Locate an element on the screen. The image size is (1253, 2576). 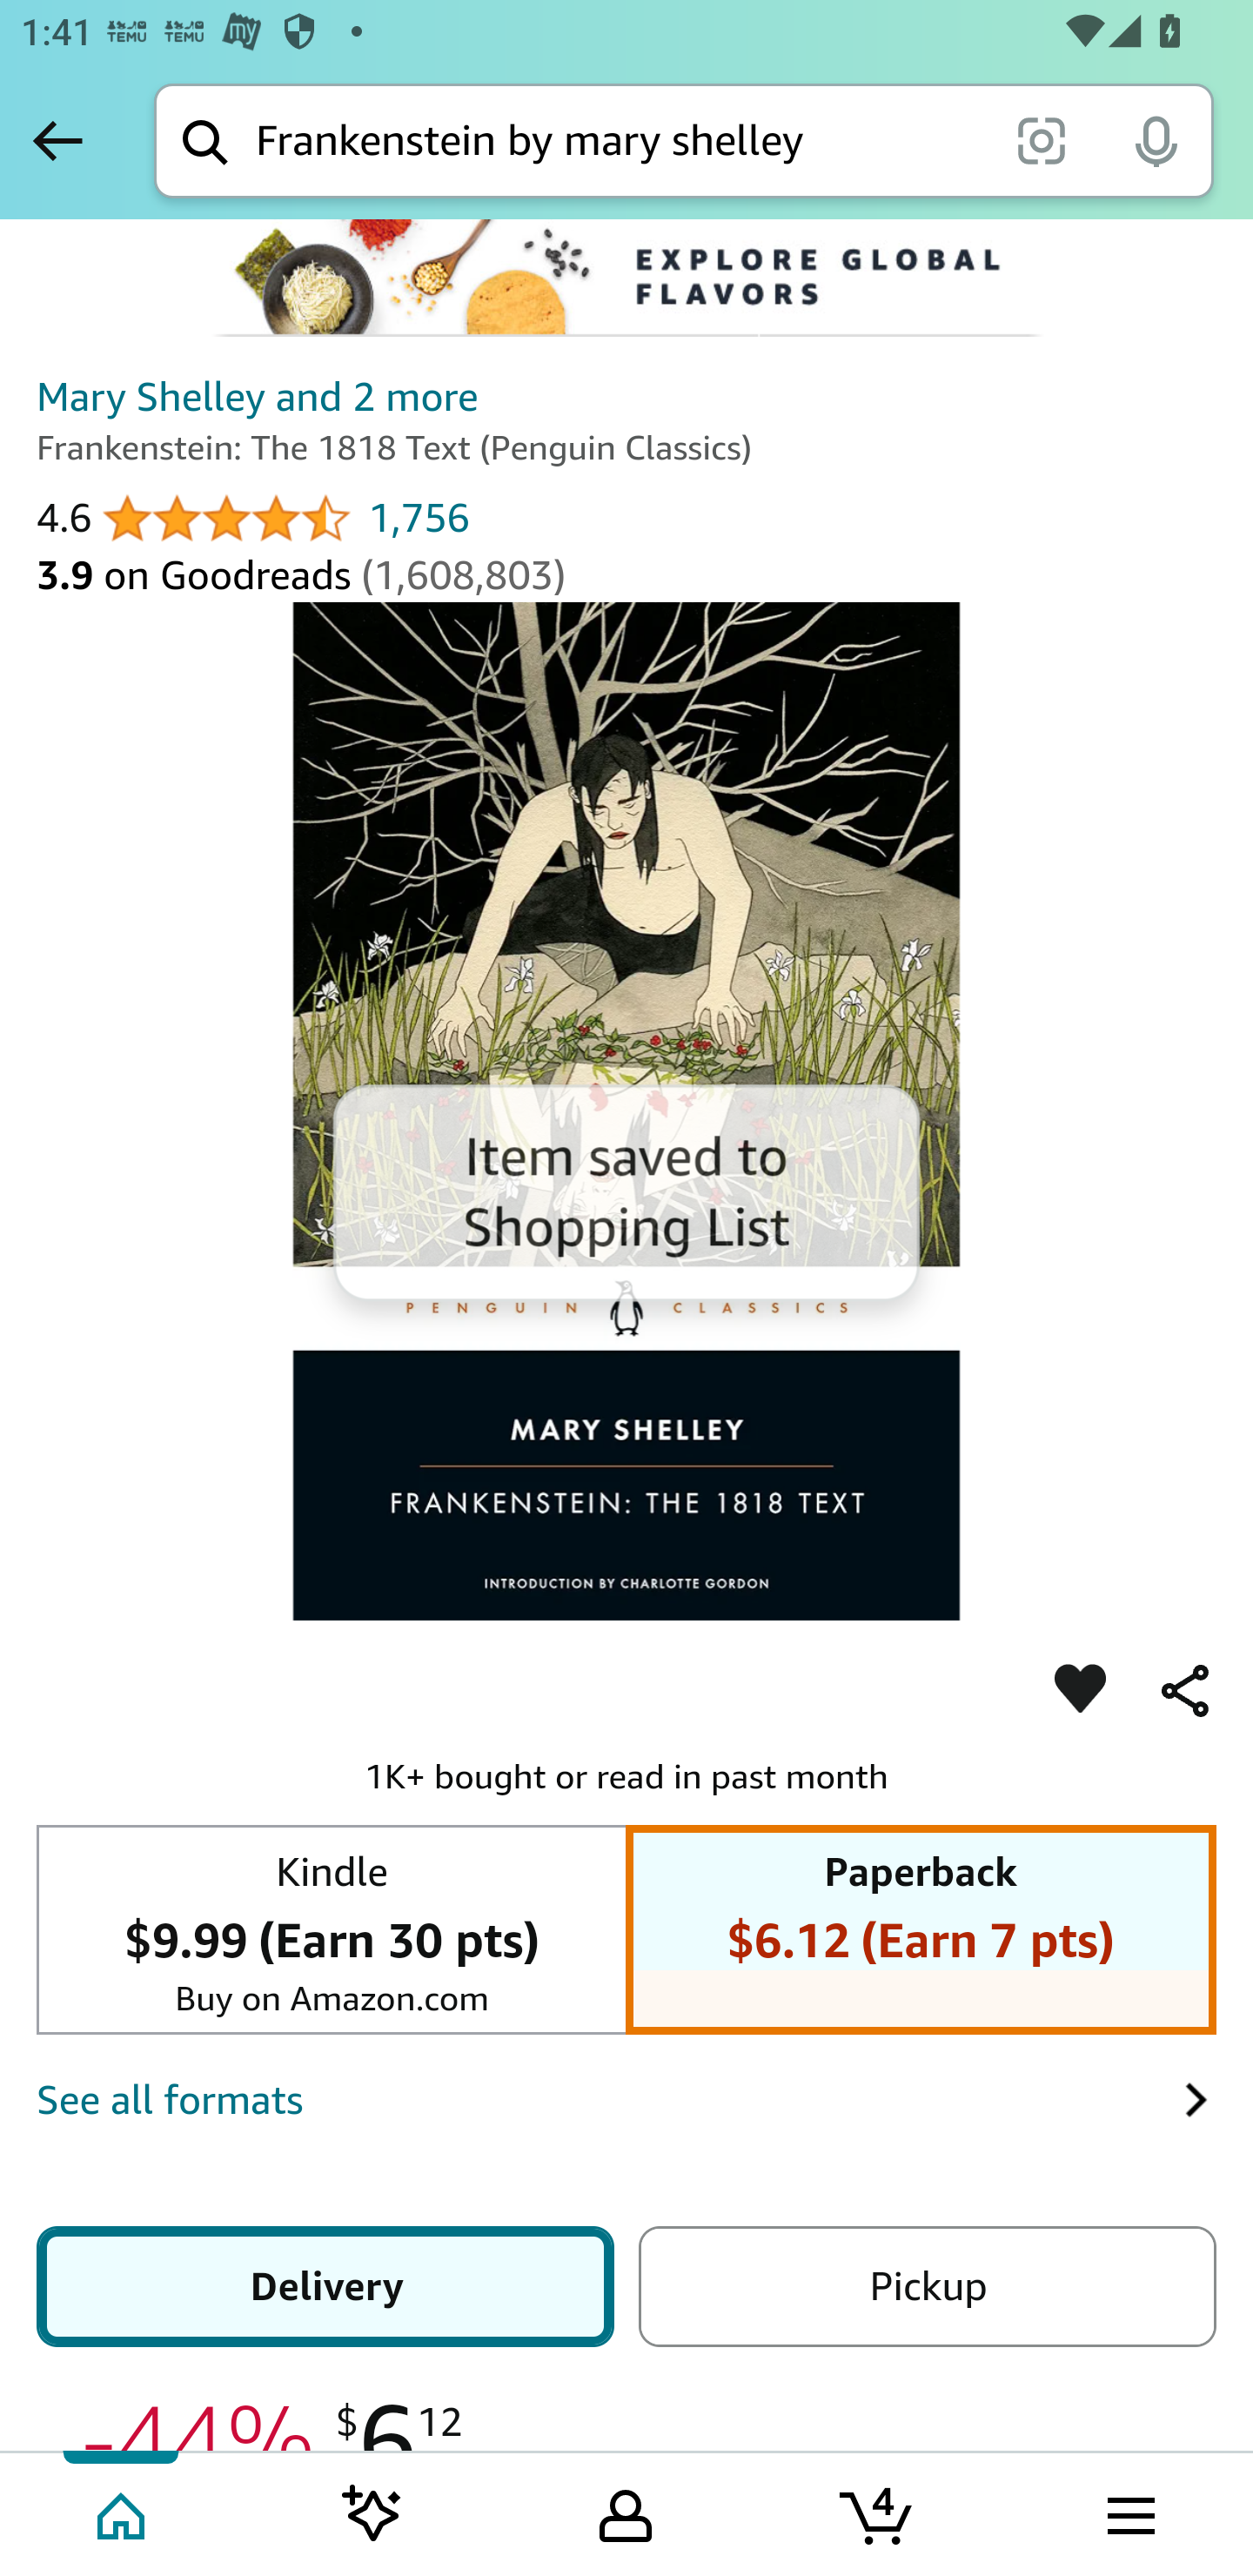
Cart 4 items Tab 4 of 5 4 is located at coordinates (878, 2512).